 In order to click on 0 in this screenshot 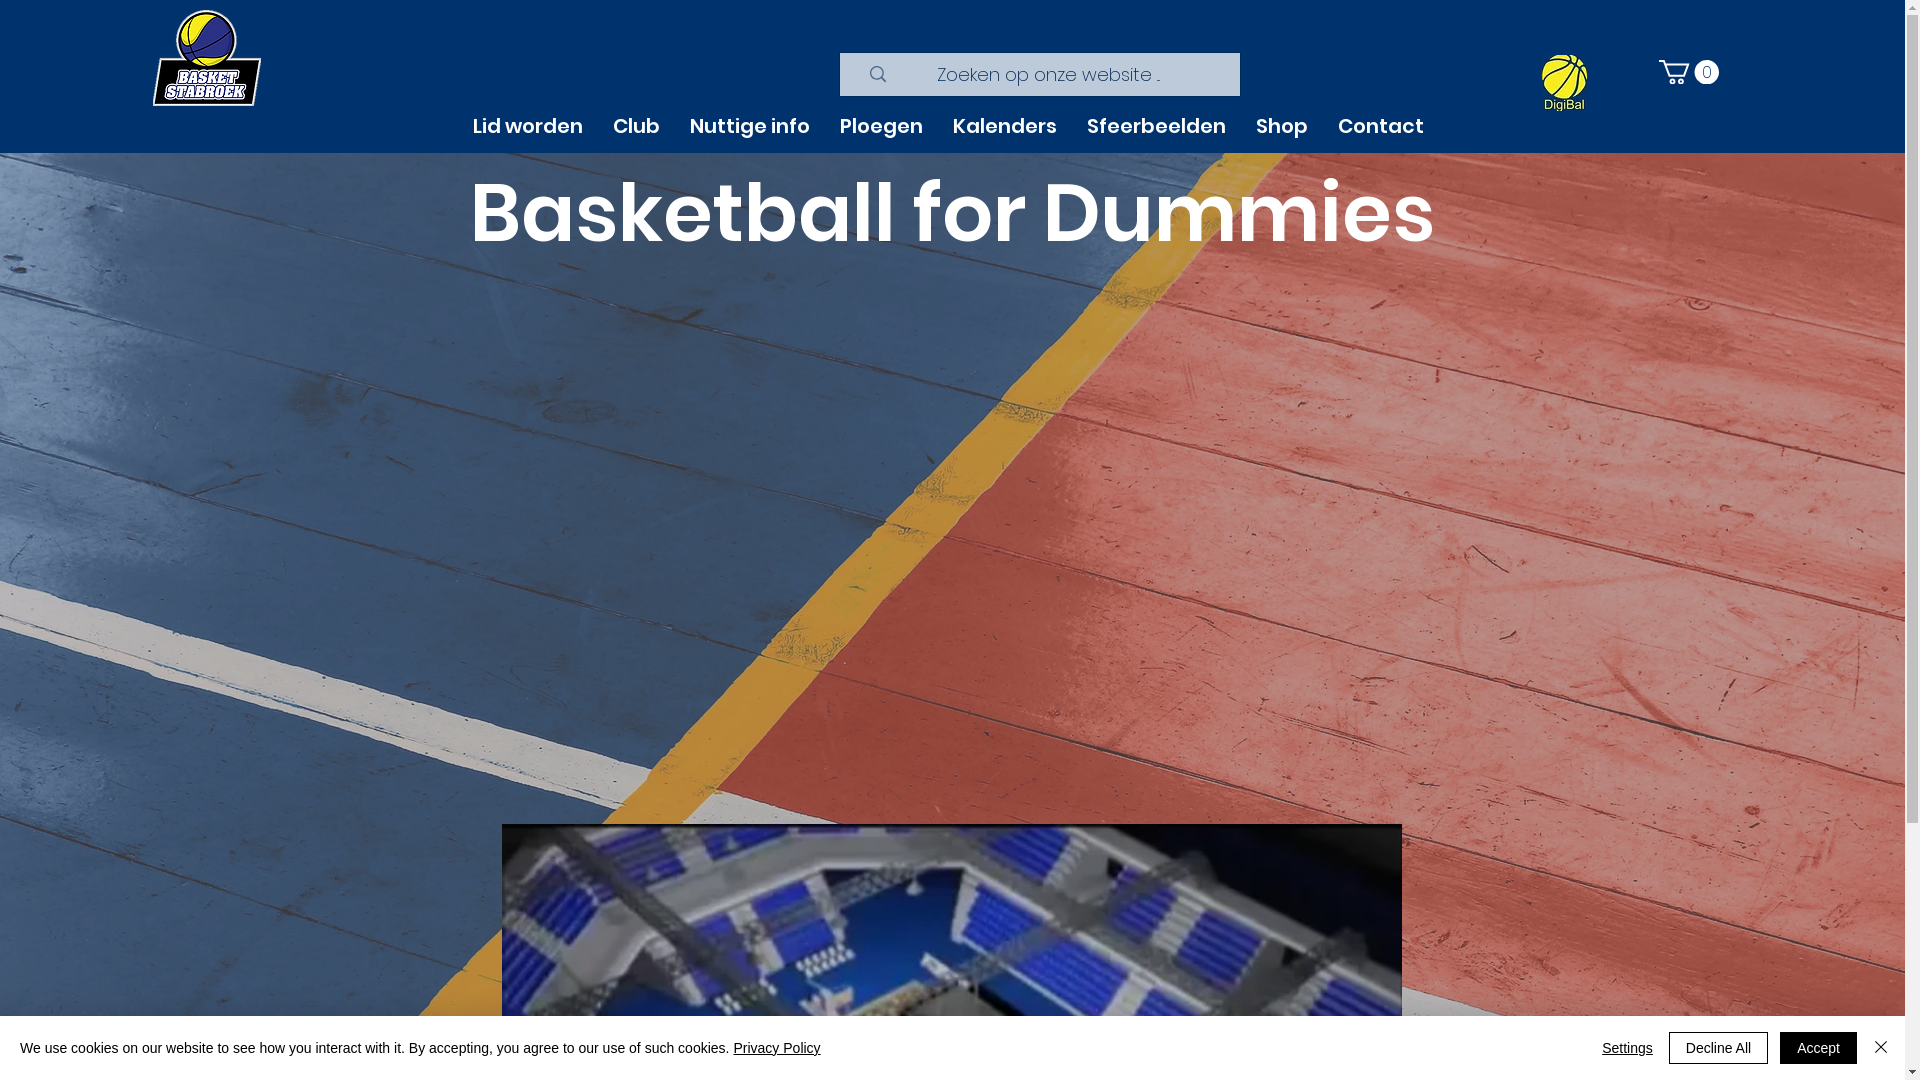, I will do `click(1689, 72)`.